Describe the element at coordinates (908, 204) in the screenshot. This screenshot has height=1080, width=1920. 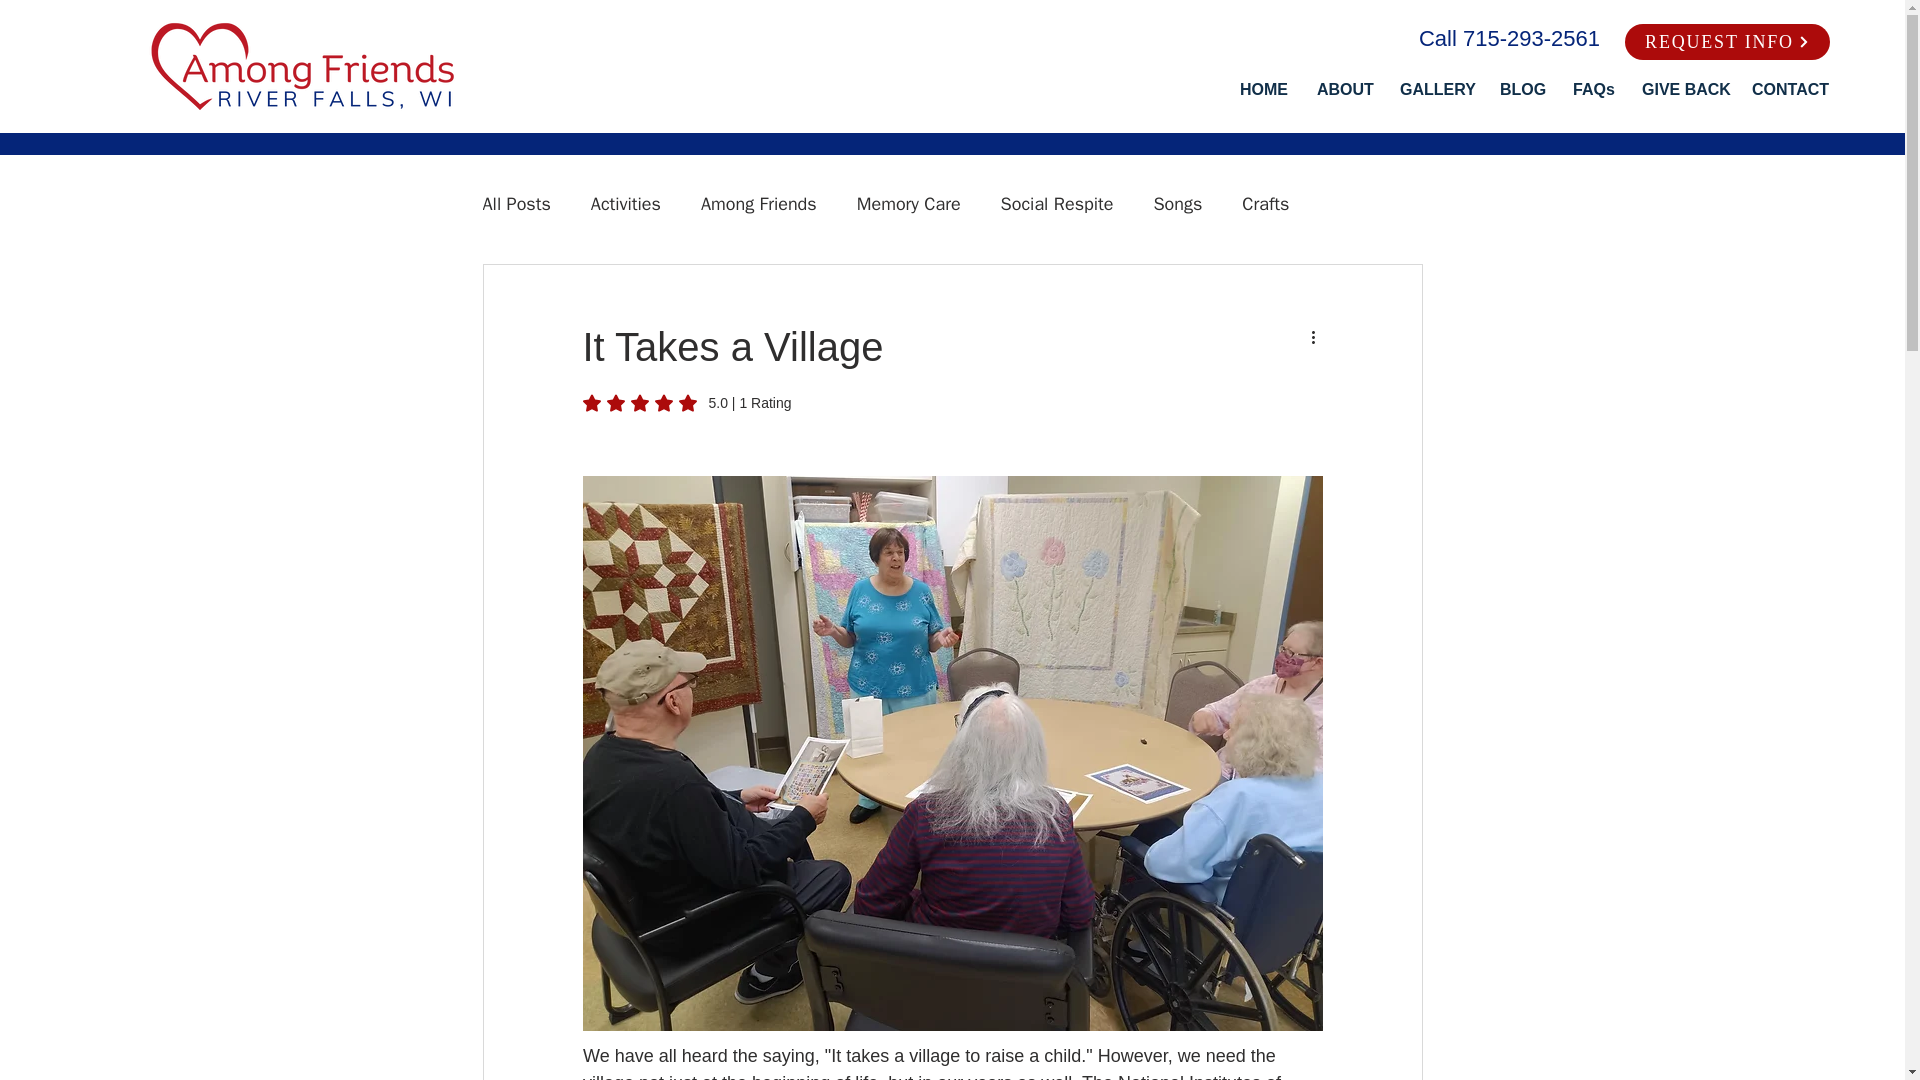
I see `Memory Care` at that location.